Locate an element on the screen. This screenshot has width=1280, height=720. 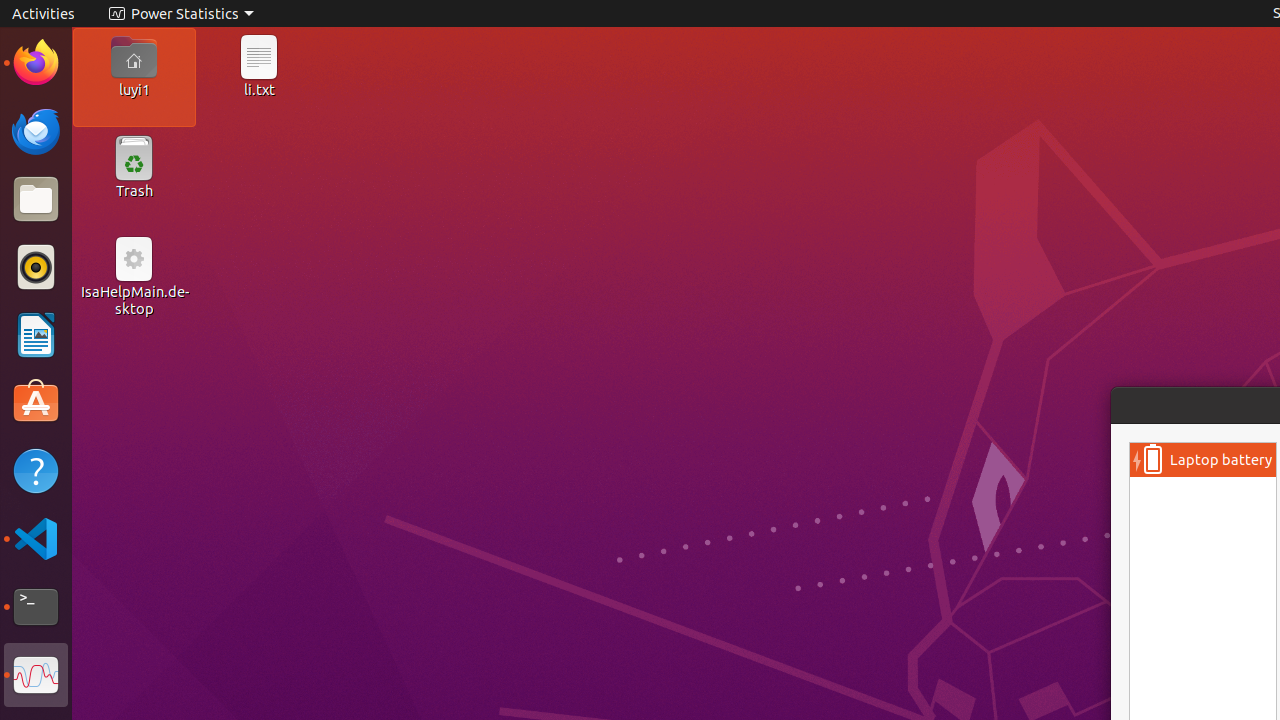
Power Statistics is located at coordinates (36, 675).